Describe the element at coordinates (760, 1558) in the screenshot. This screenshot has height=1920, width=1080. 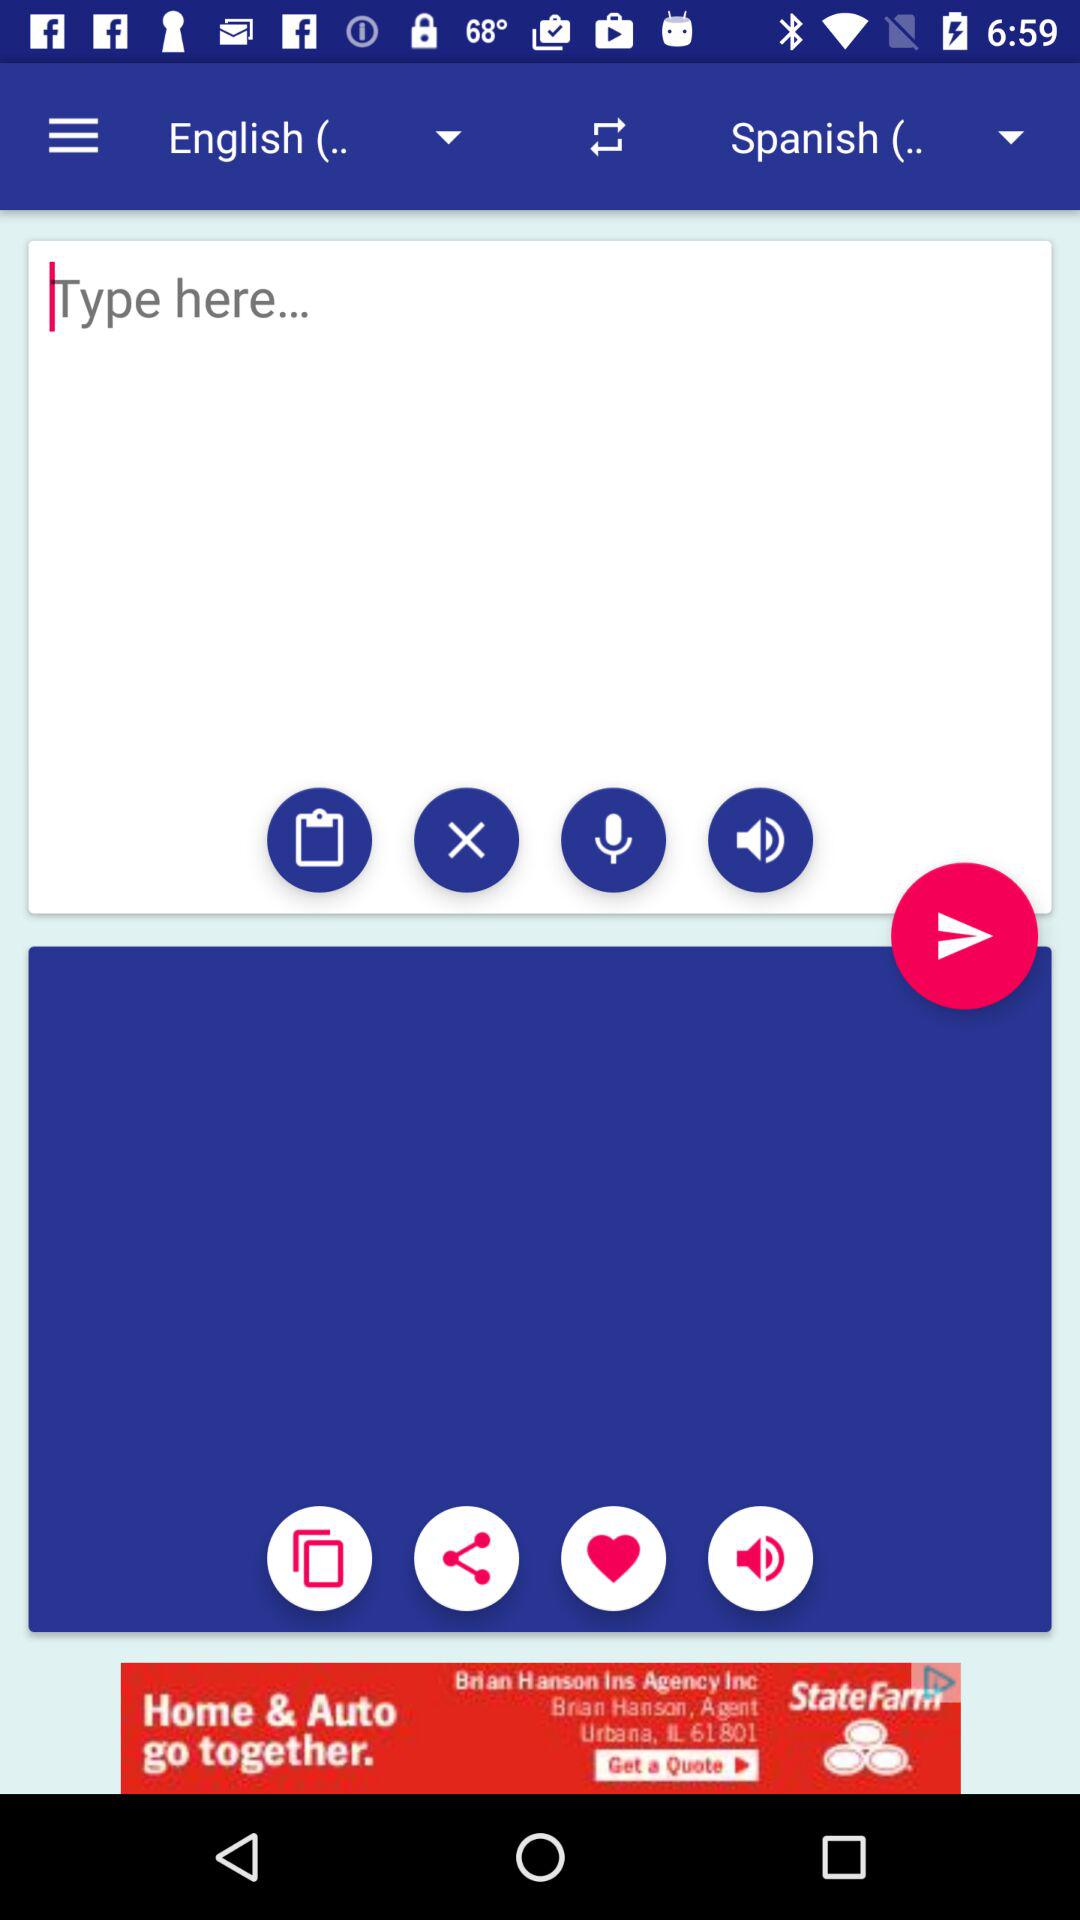
I see `adjust the volume` at that location.